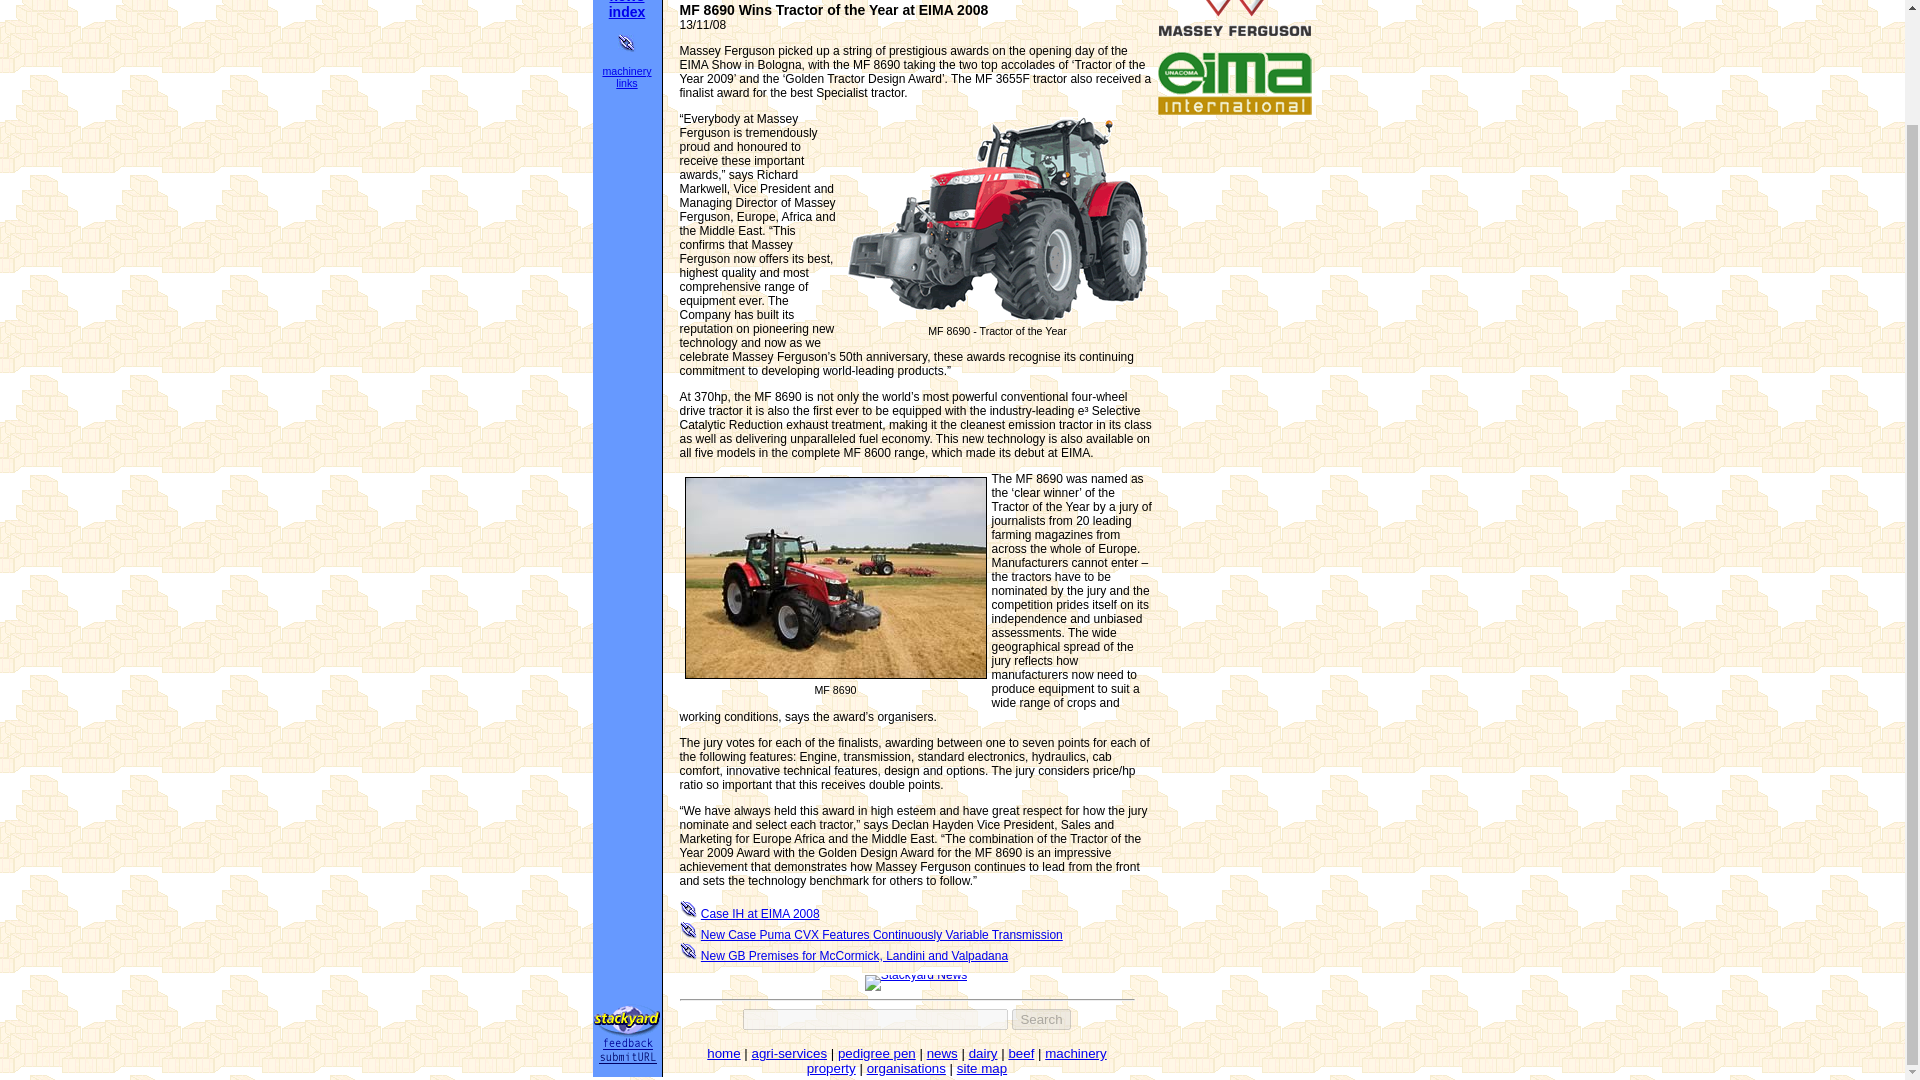 Image resolution: width=1920 pixels, height=1080 pixels. Describe the element at coordinates (760, 914) in the screenshot. I see `Case IH at EIMA 2008` at that location.